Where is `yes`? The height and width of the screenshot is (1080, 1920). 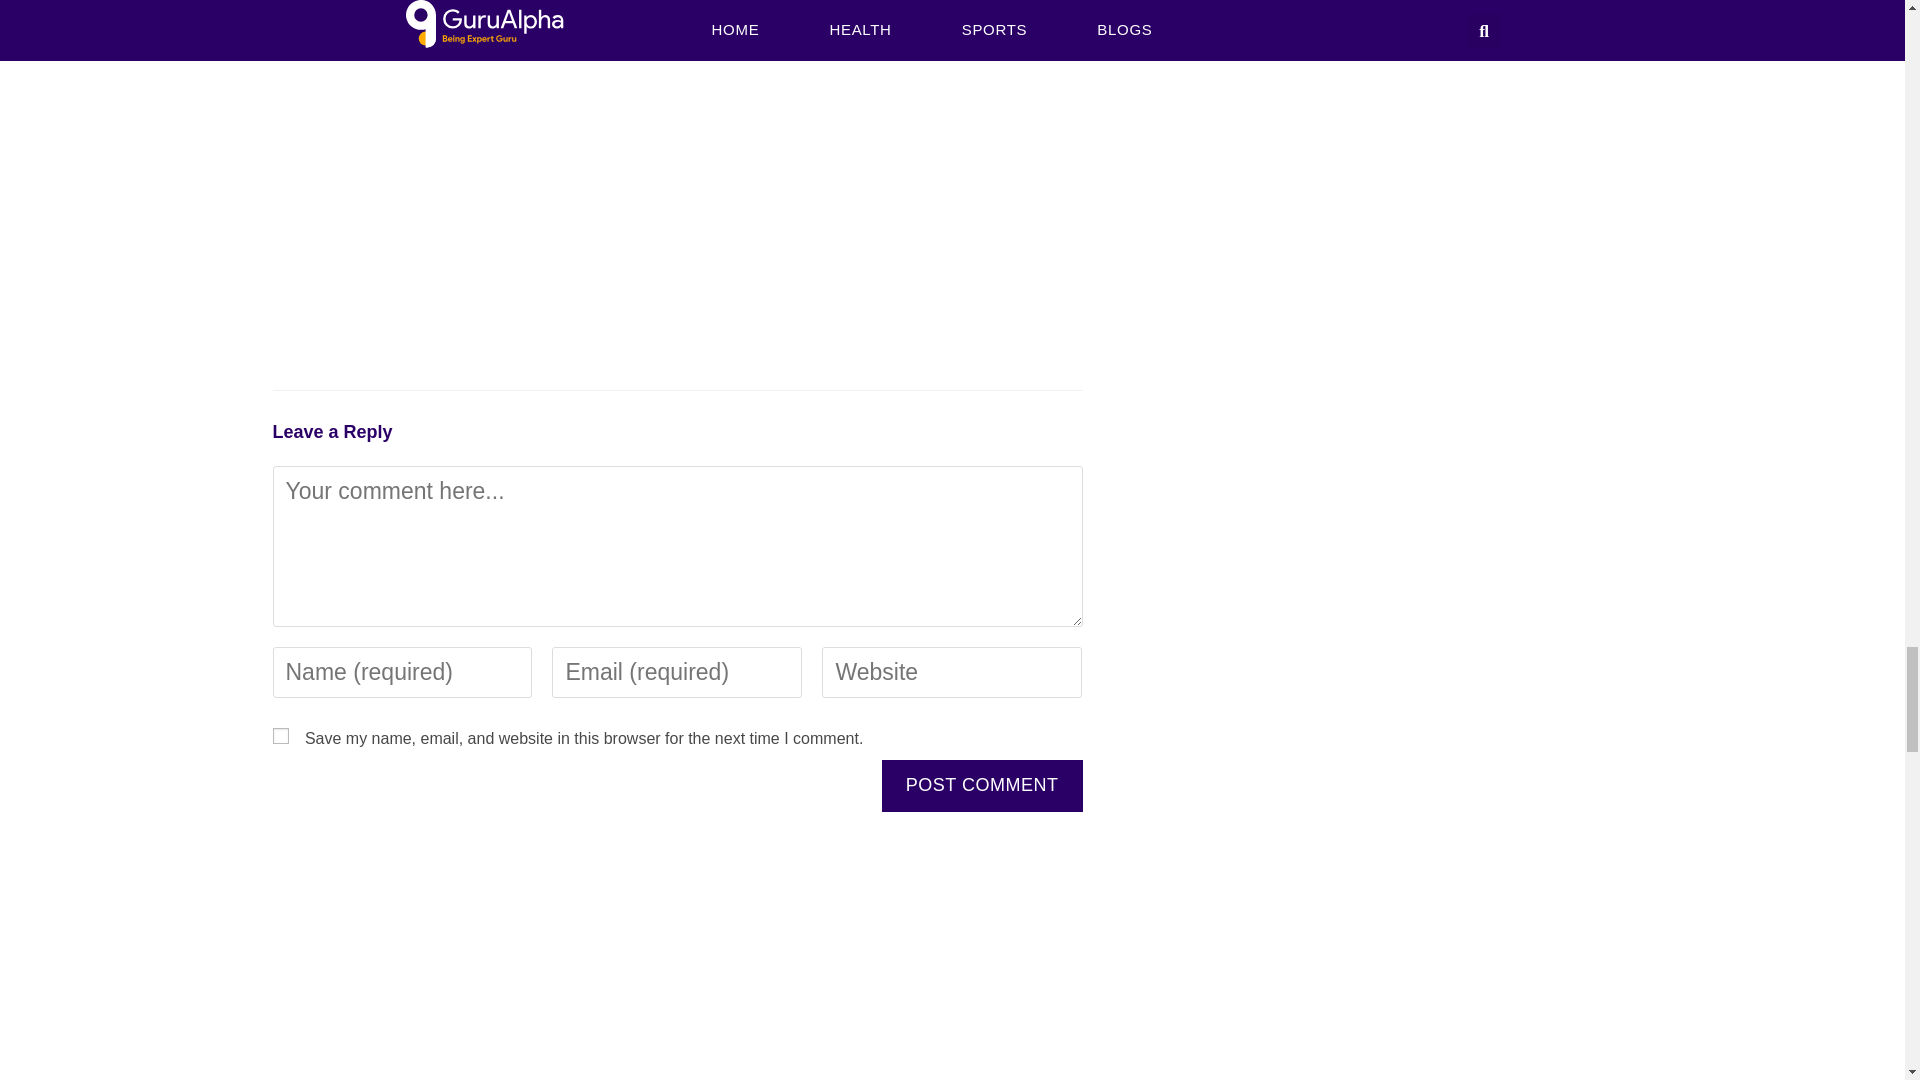
yes is located at coordinates (280, 736).